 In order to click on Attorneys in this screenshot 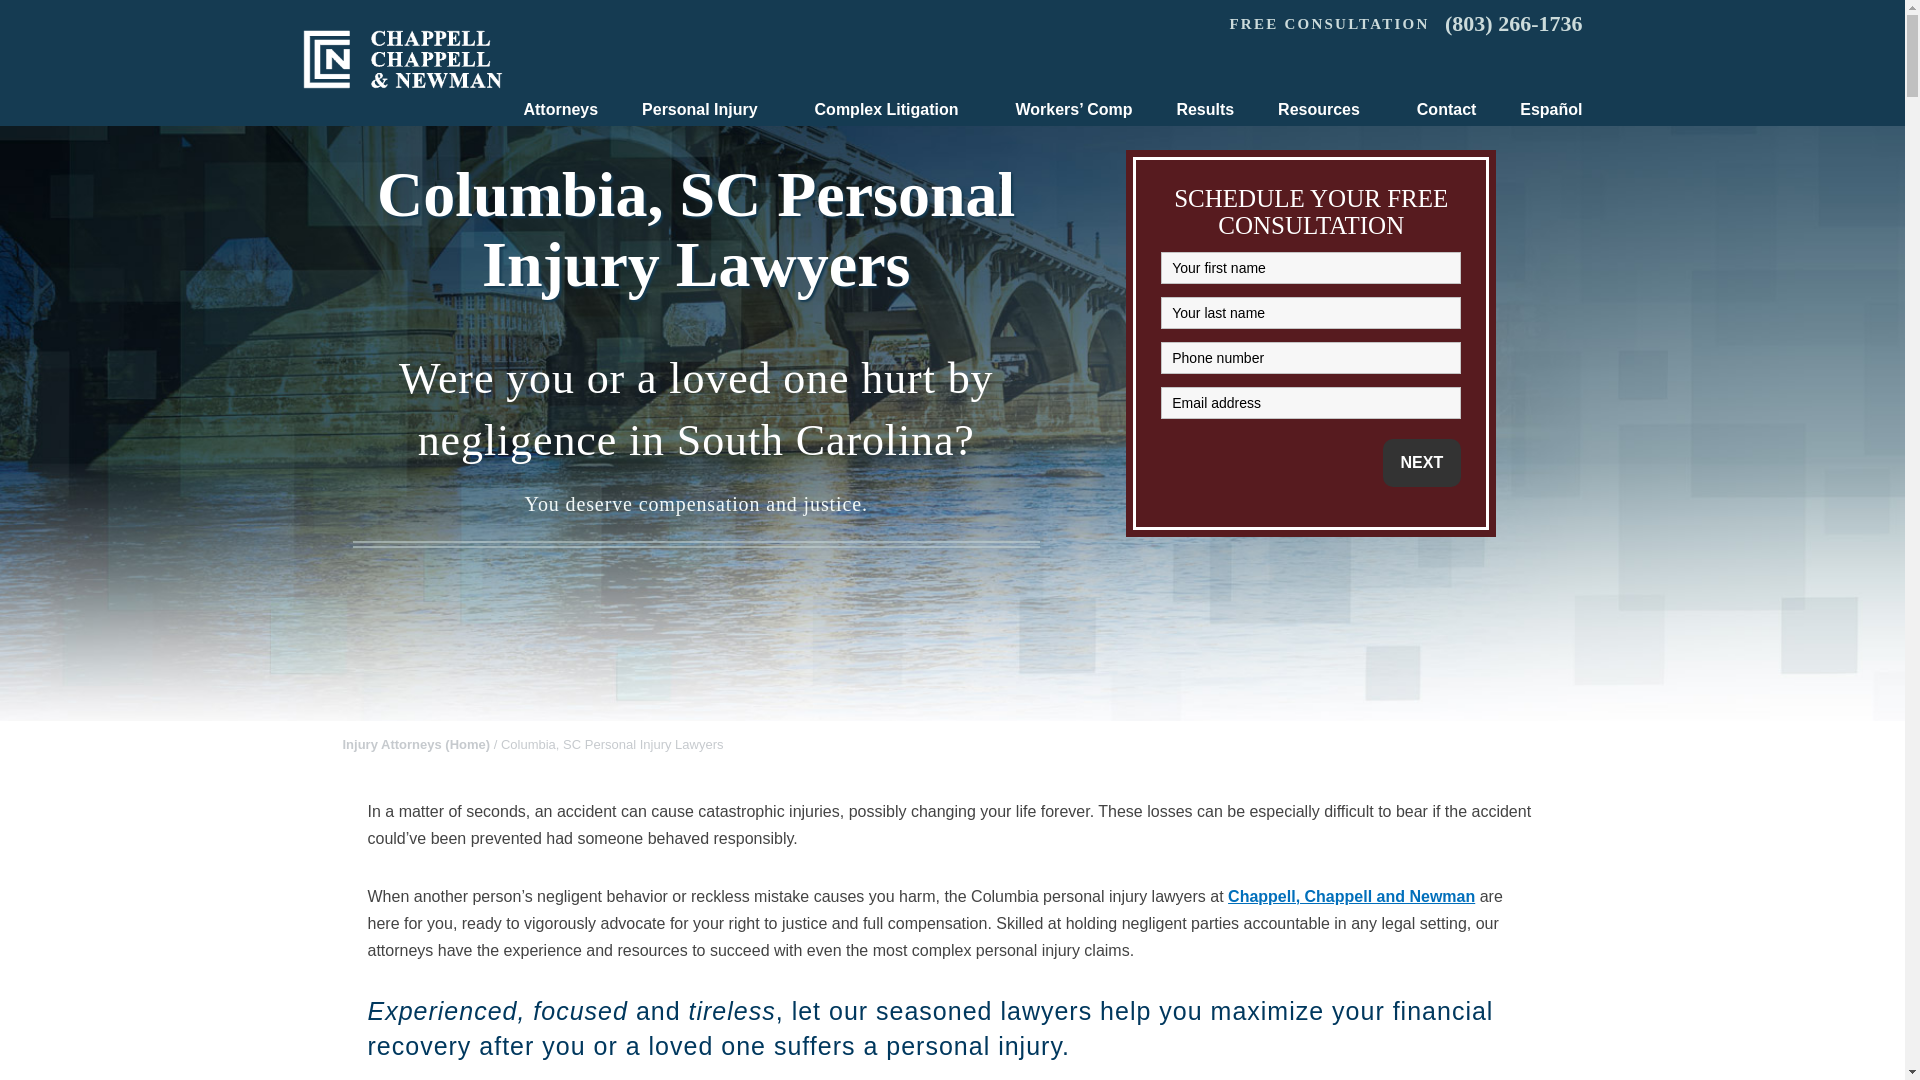, I will do `click(560, 110)`.